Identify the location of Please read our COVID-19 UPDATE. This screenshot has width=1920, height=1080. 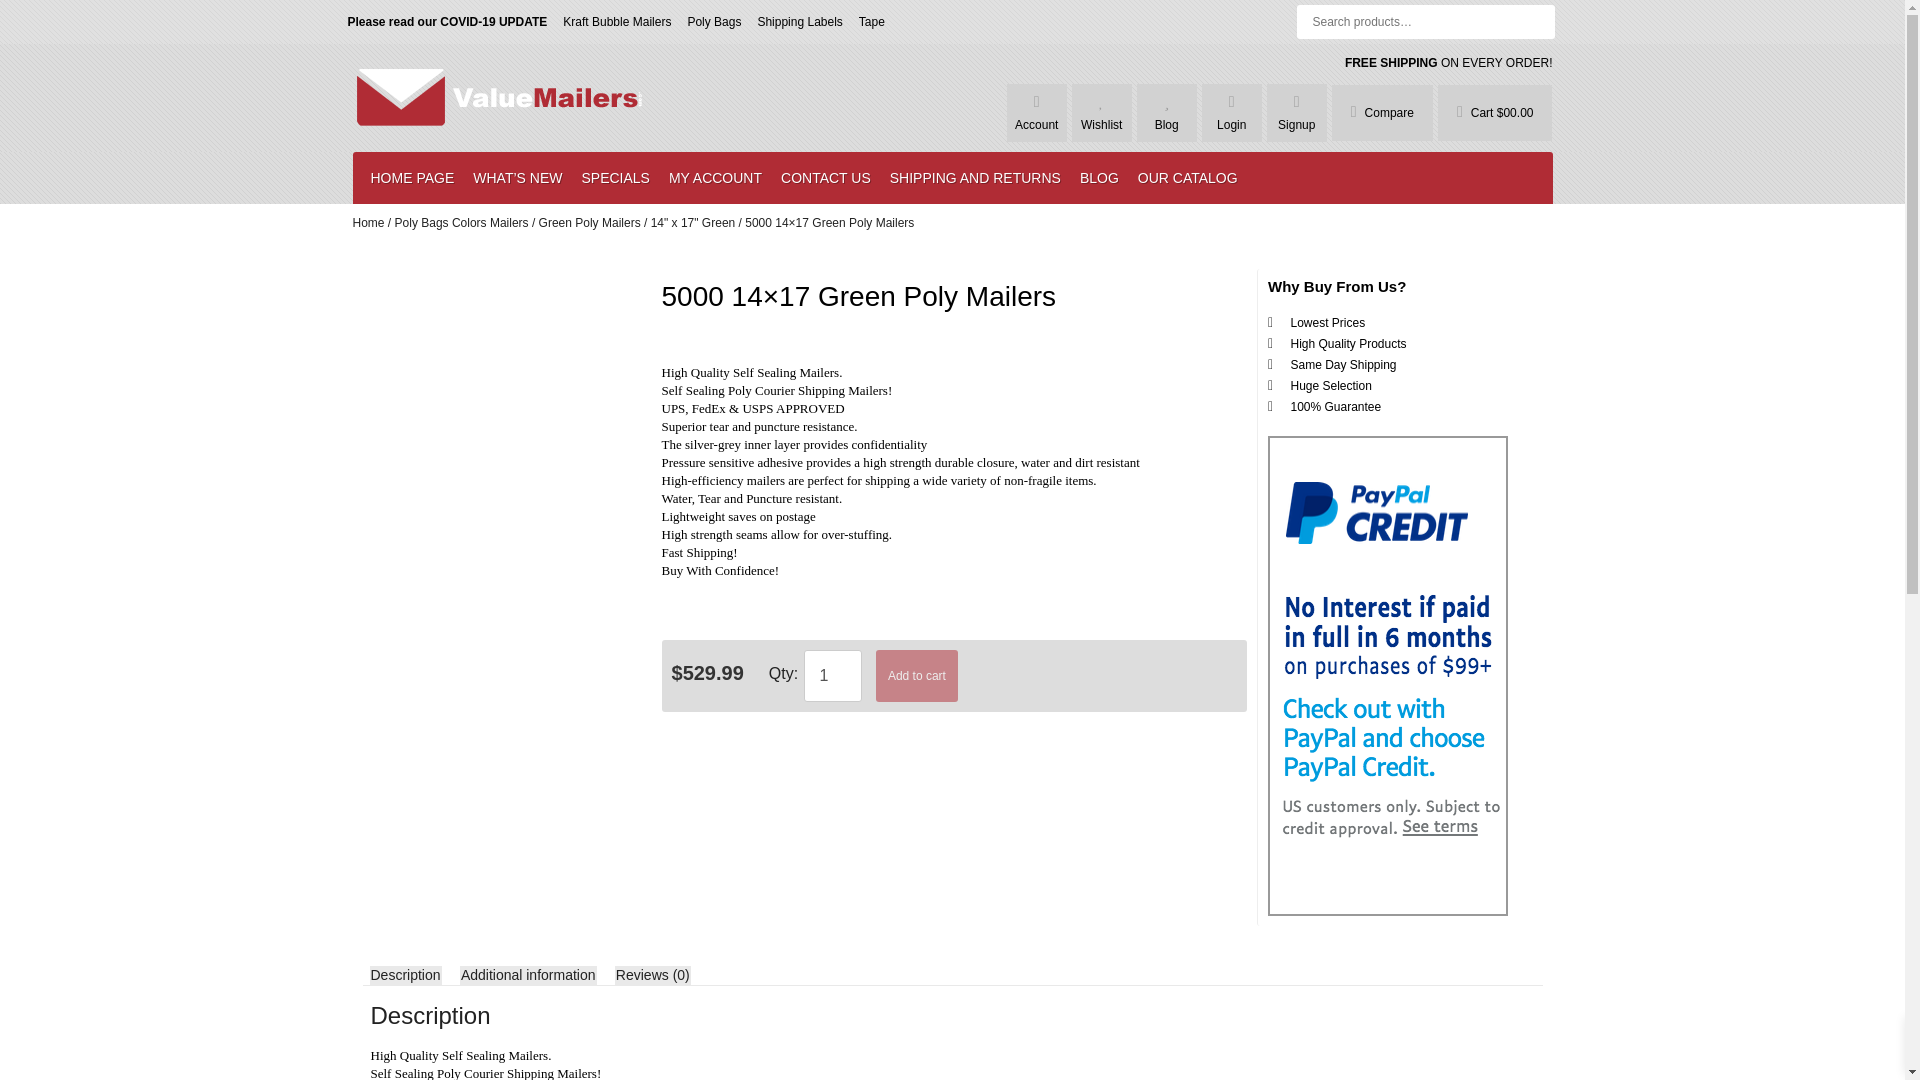
(447, 22).